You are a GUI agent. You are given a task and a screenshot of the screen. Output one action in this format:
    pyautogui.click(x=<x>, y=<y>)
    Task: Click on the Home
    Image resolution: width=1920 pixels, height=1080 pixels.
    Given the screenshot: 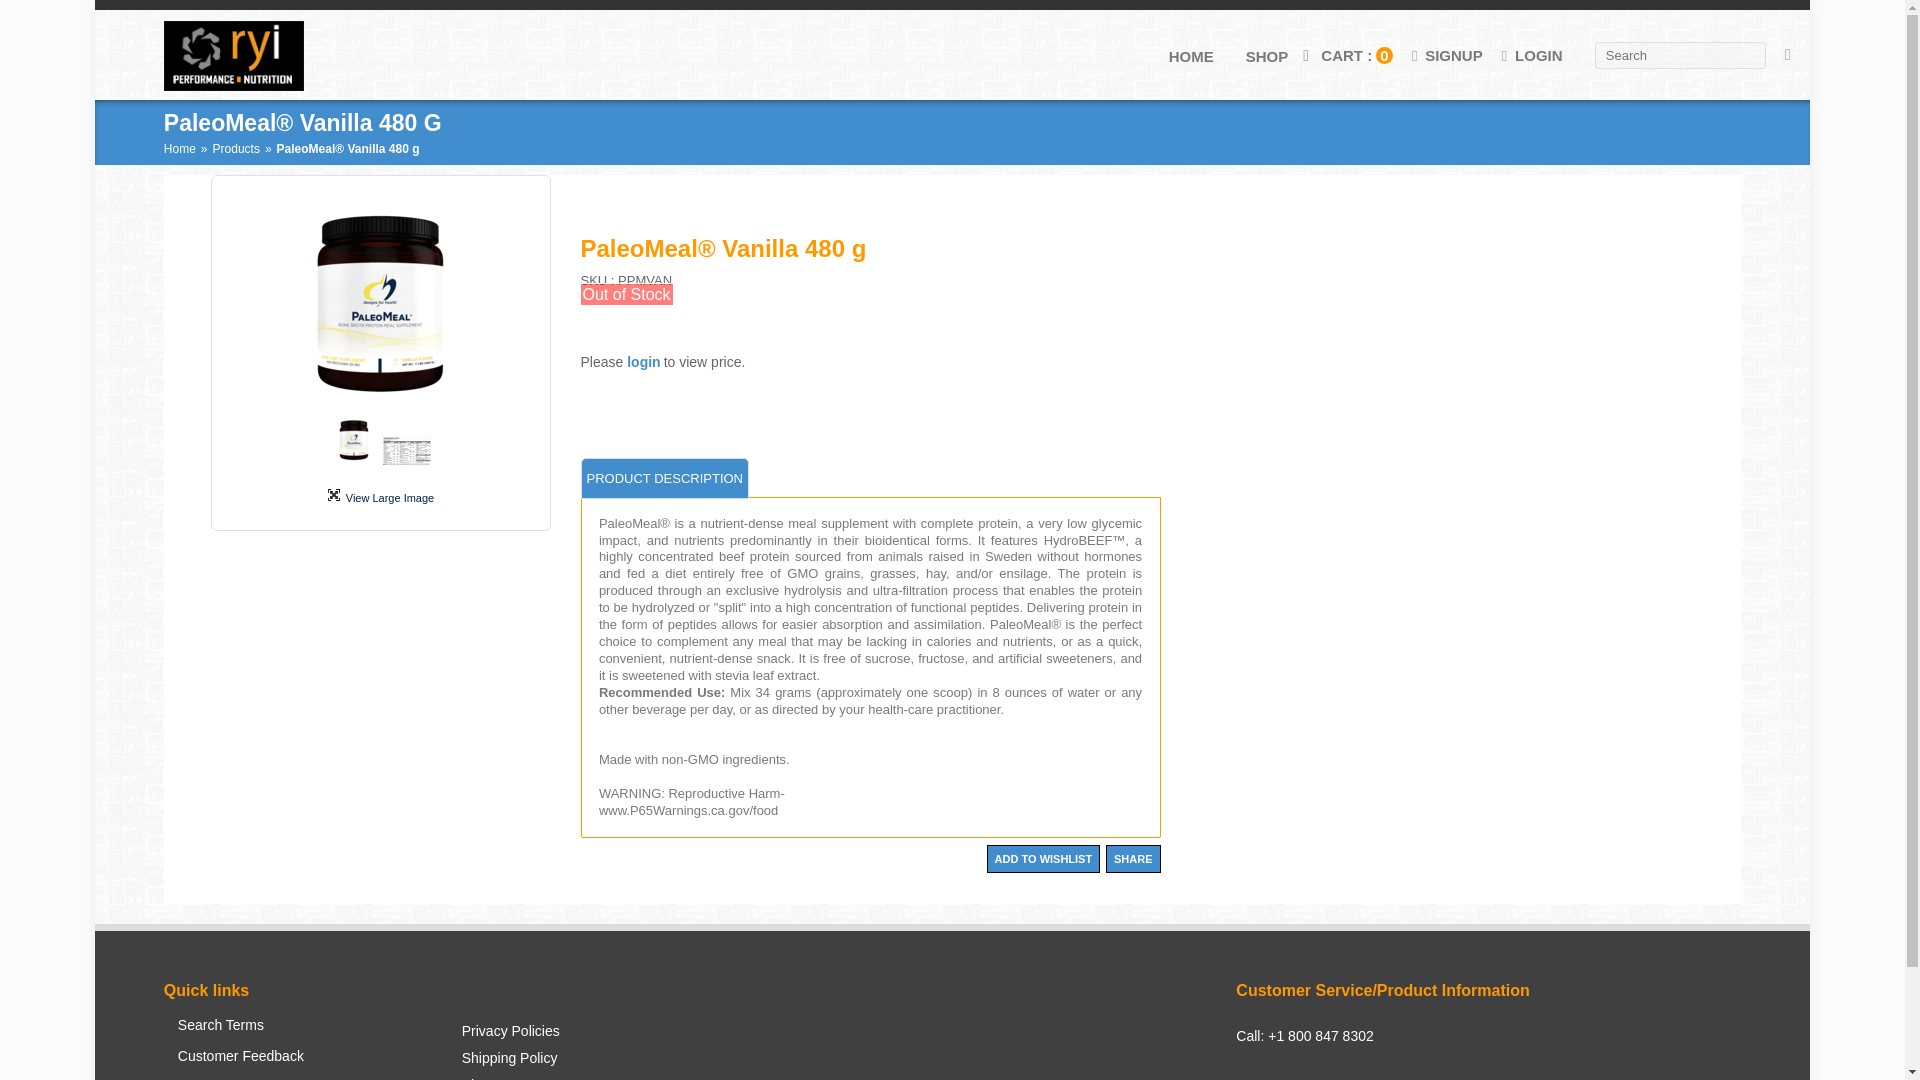 What is the action you would take?
    pyautogui.click(x=179, y=148)
    